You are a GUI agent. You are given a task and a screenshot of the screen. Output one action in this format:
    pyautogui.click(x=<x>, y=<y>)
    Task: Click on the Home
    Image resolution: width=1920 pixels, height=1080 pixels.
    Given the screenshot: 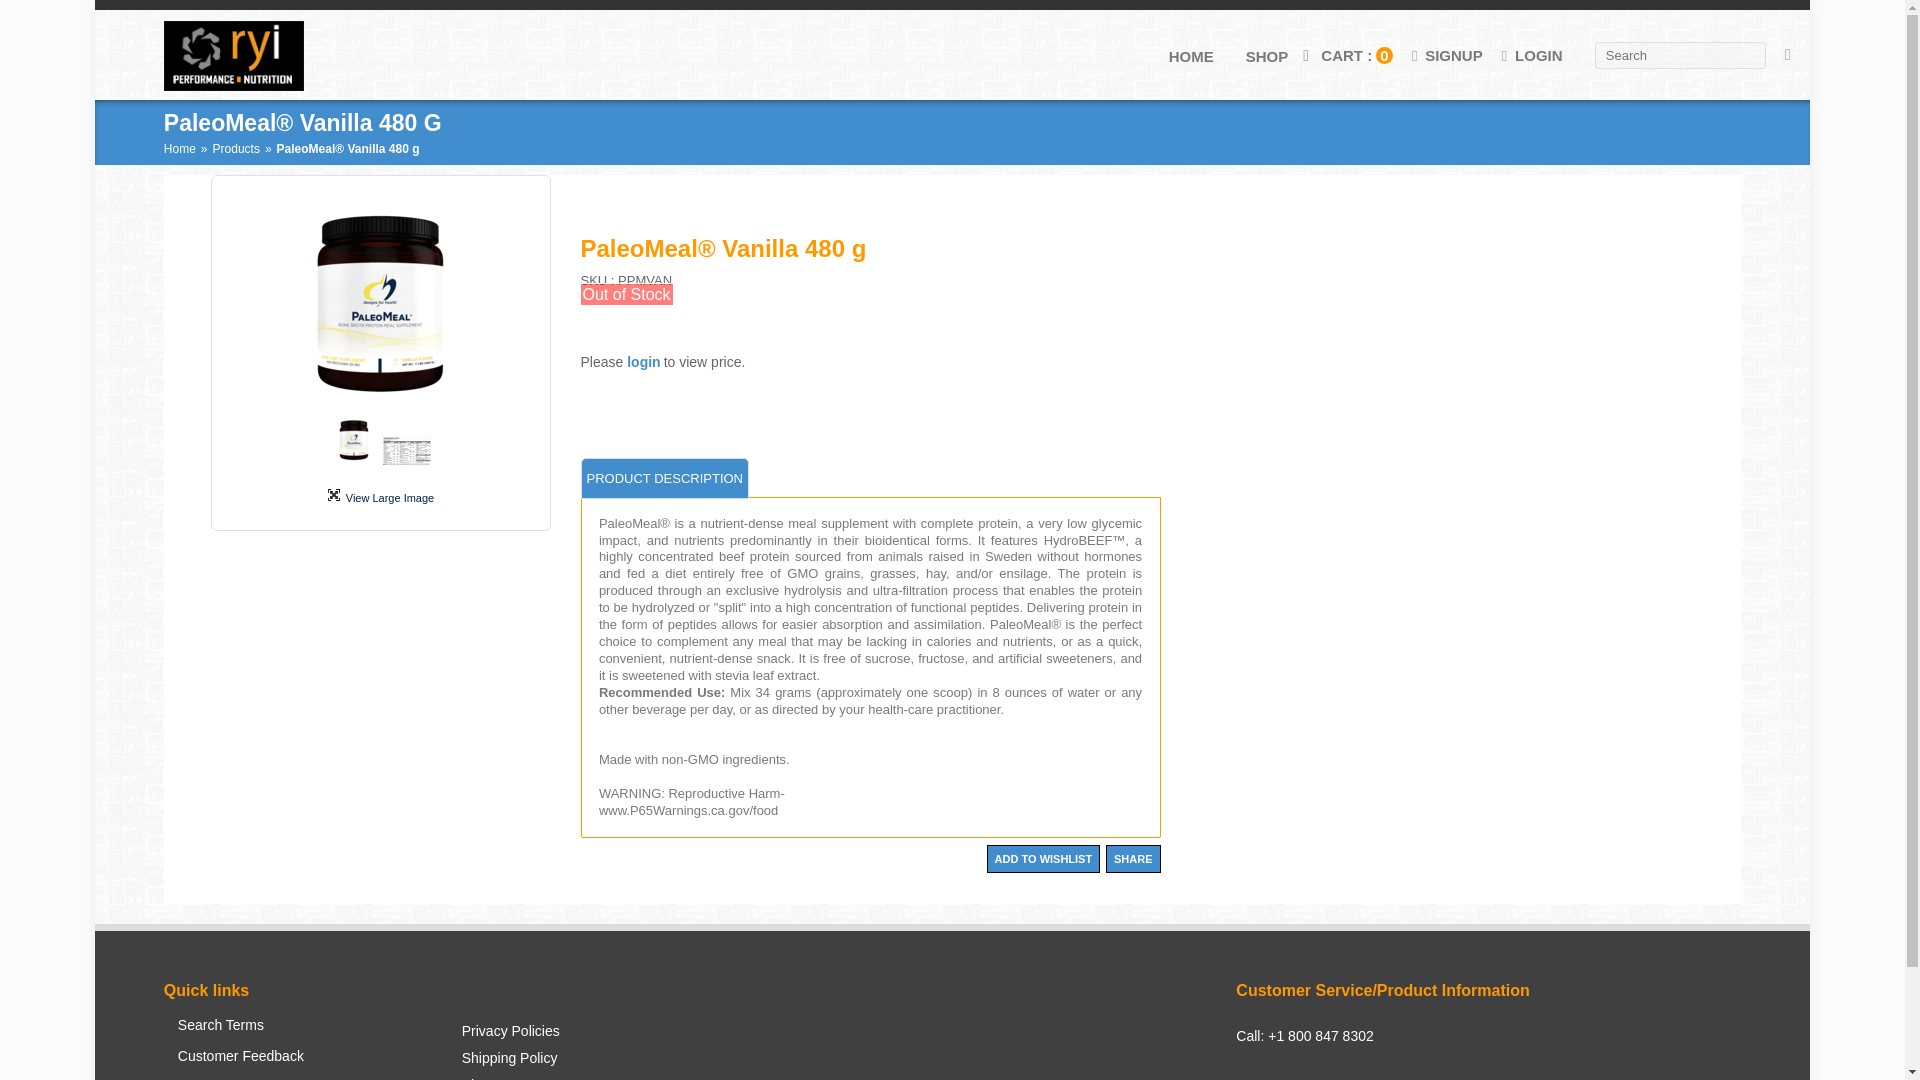 What is the action you would take?
    pyautogui.click(x=179, y=148)
    